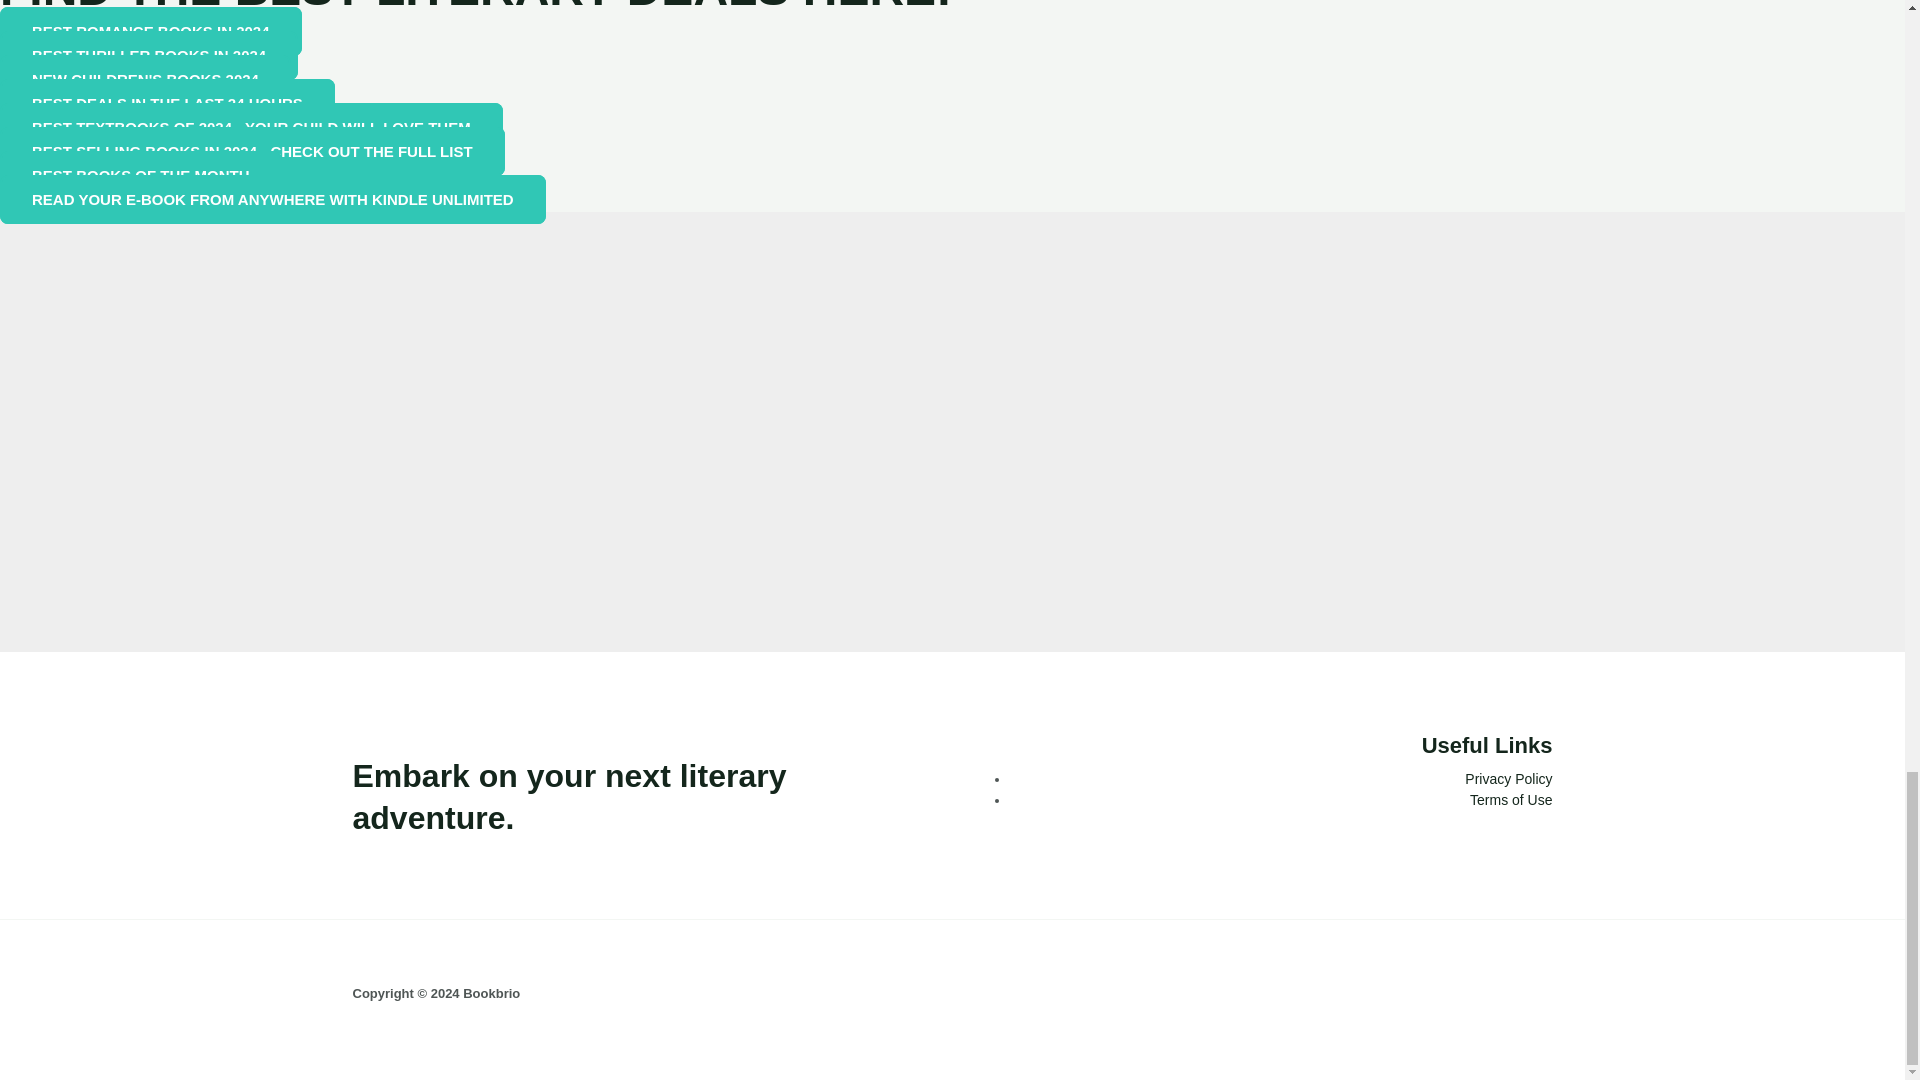 The width and height of the screenshot is (1920, 1080). Describe the element at coordinates (146, 79) in the screenshot. I see `NEW CHILDREN'S BOOKS 2024` at that location.